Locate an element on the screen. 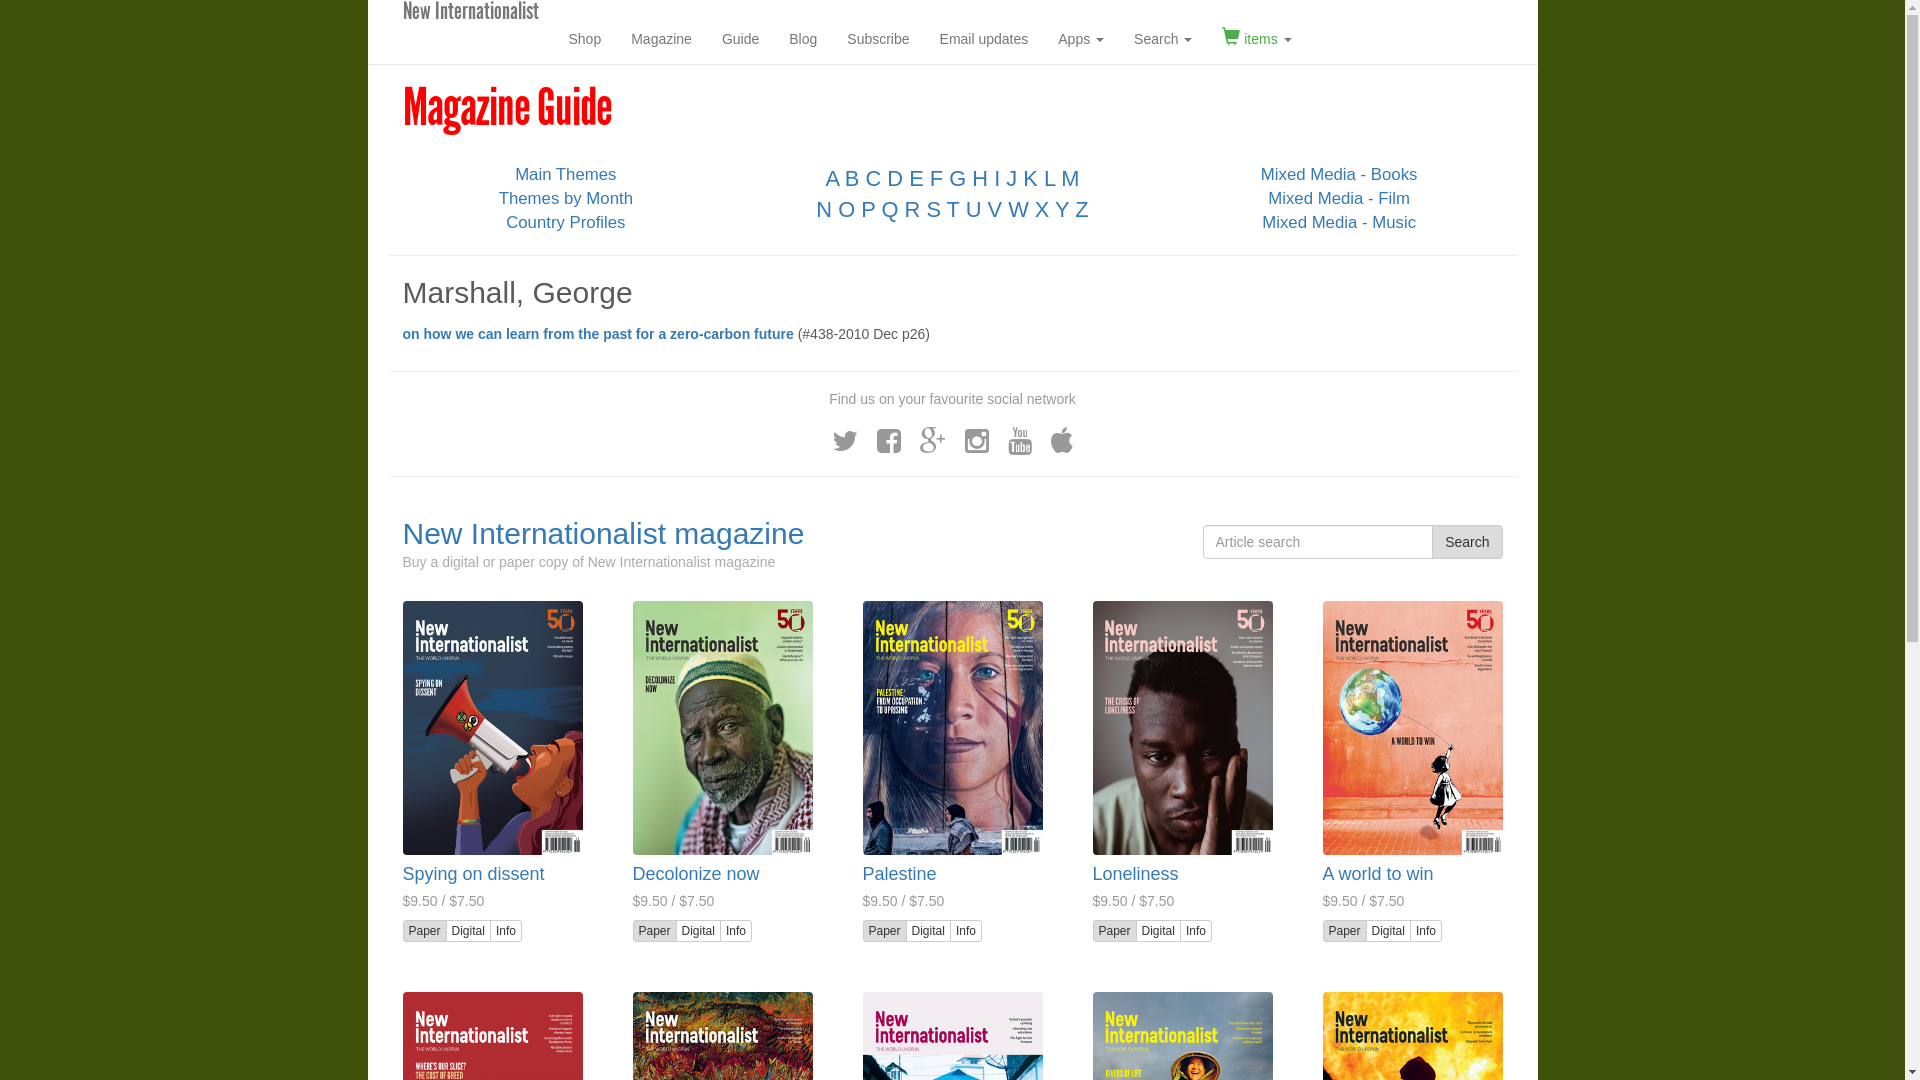 The width and height of the screenshot is (1920, 1080). G is located at coordinates (958, 178).